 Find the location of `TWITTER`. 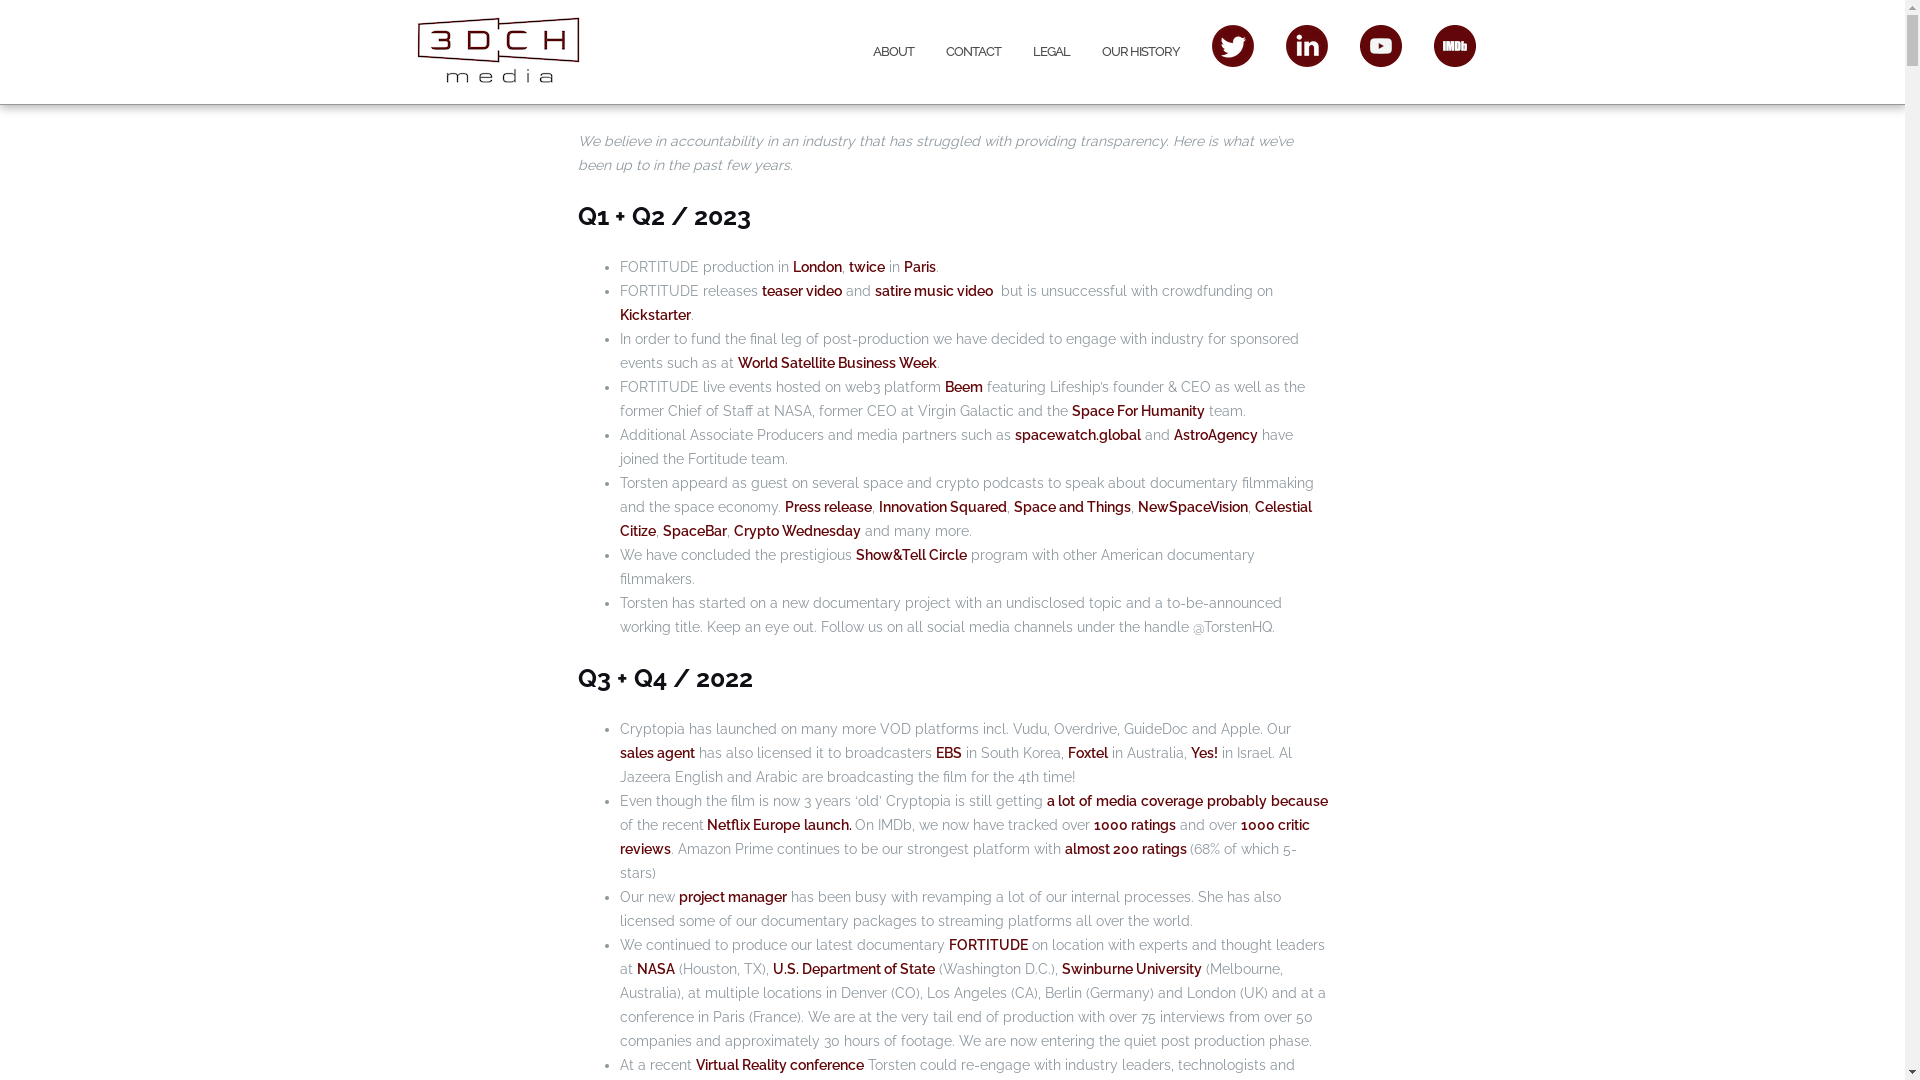

TWITTER is located at coordinates (1233, 45).